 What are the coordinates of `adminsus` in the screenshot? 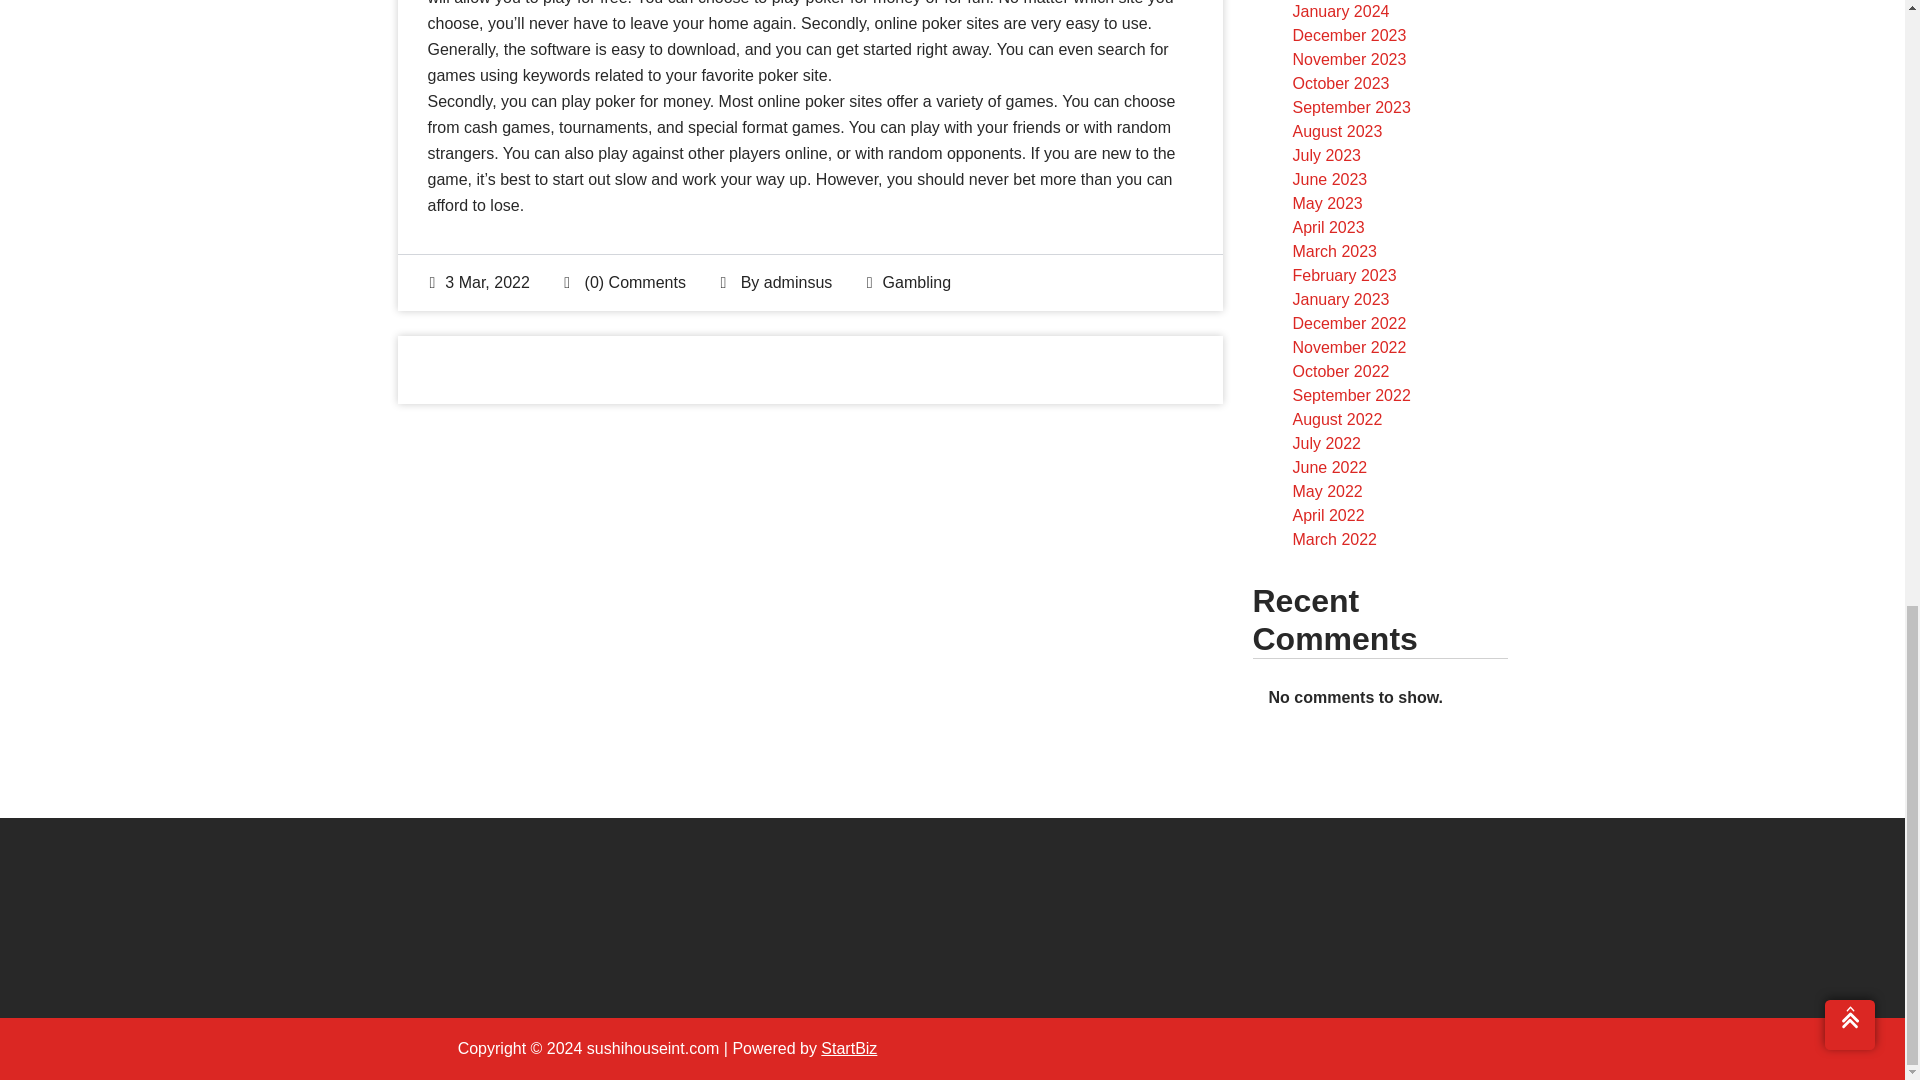 It's located at (798, 282).